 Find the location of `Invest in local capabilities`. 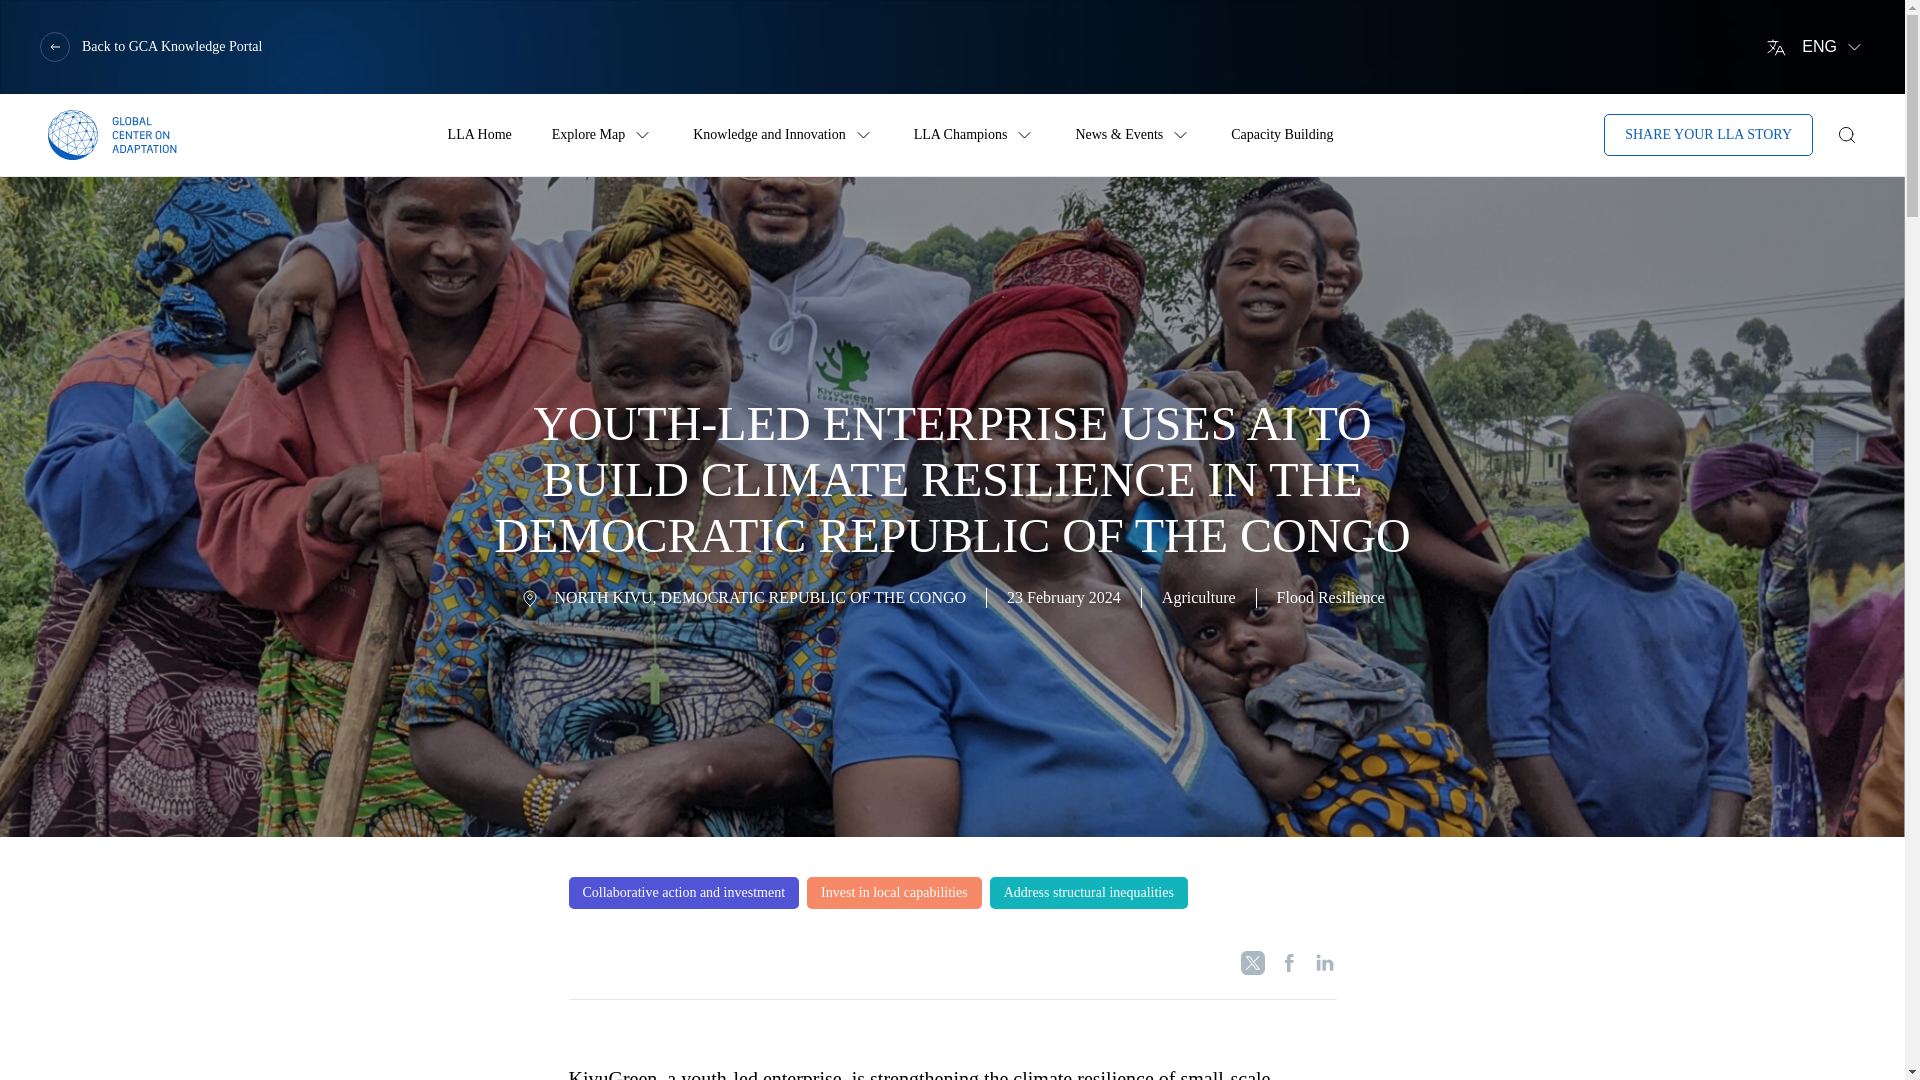

Invest in local capabilities is located at coordinates (894, 892).